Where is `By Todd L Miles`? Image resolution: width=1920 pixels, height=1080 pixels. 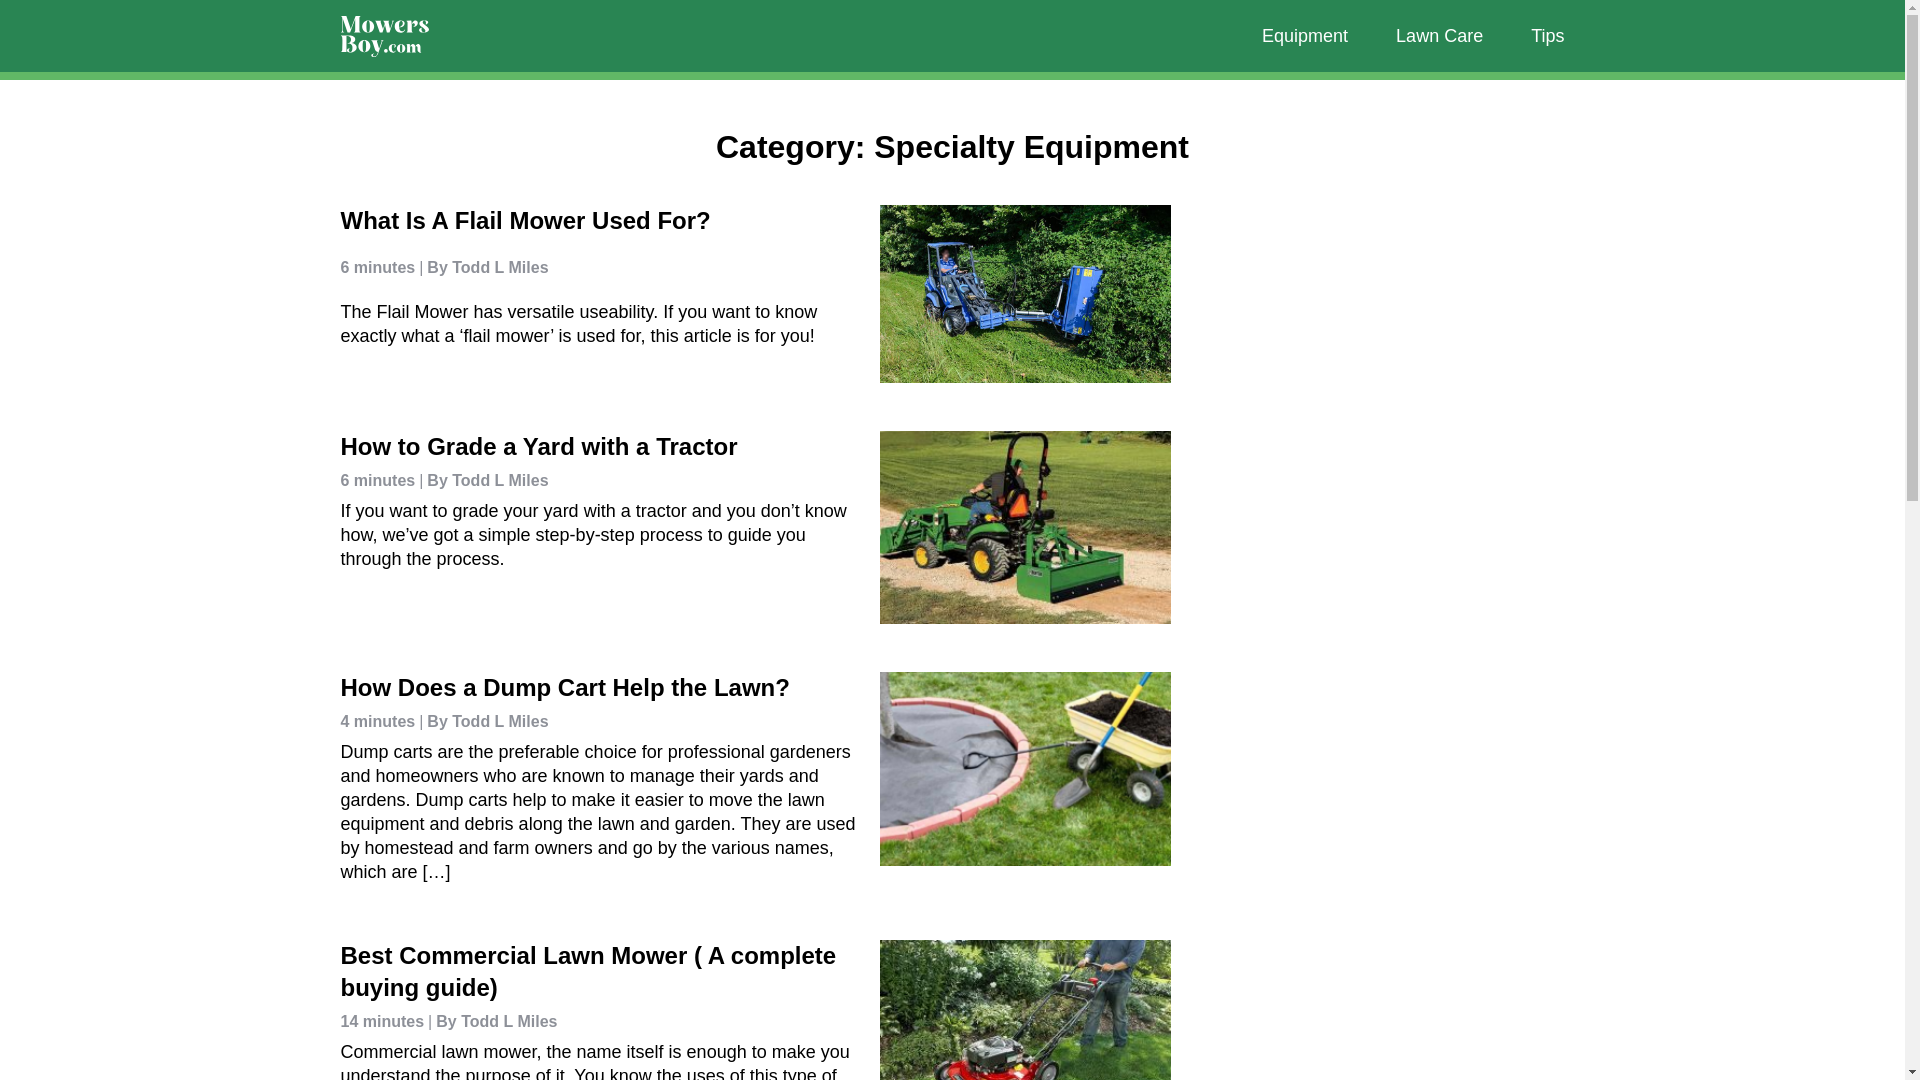
By Todd L Miles is located at coordinates (492, 1022).